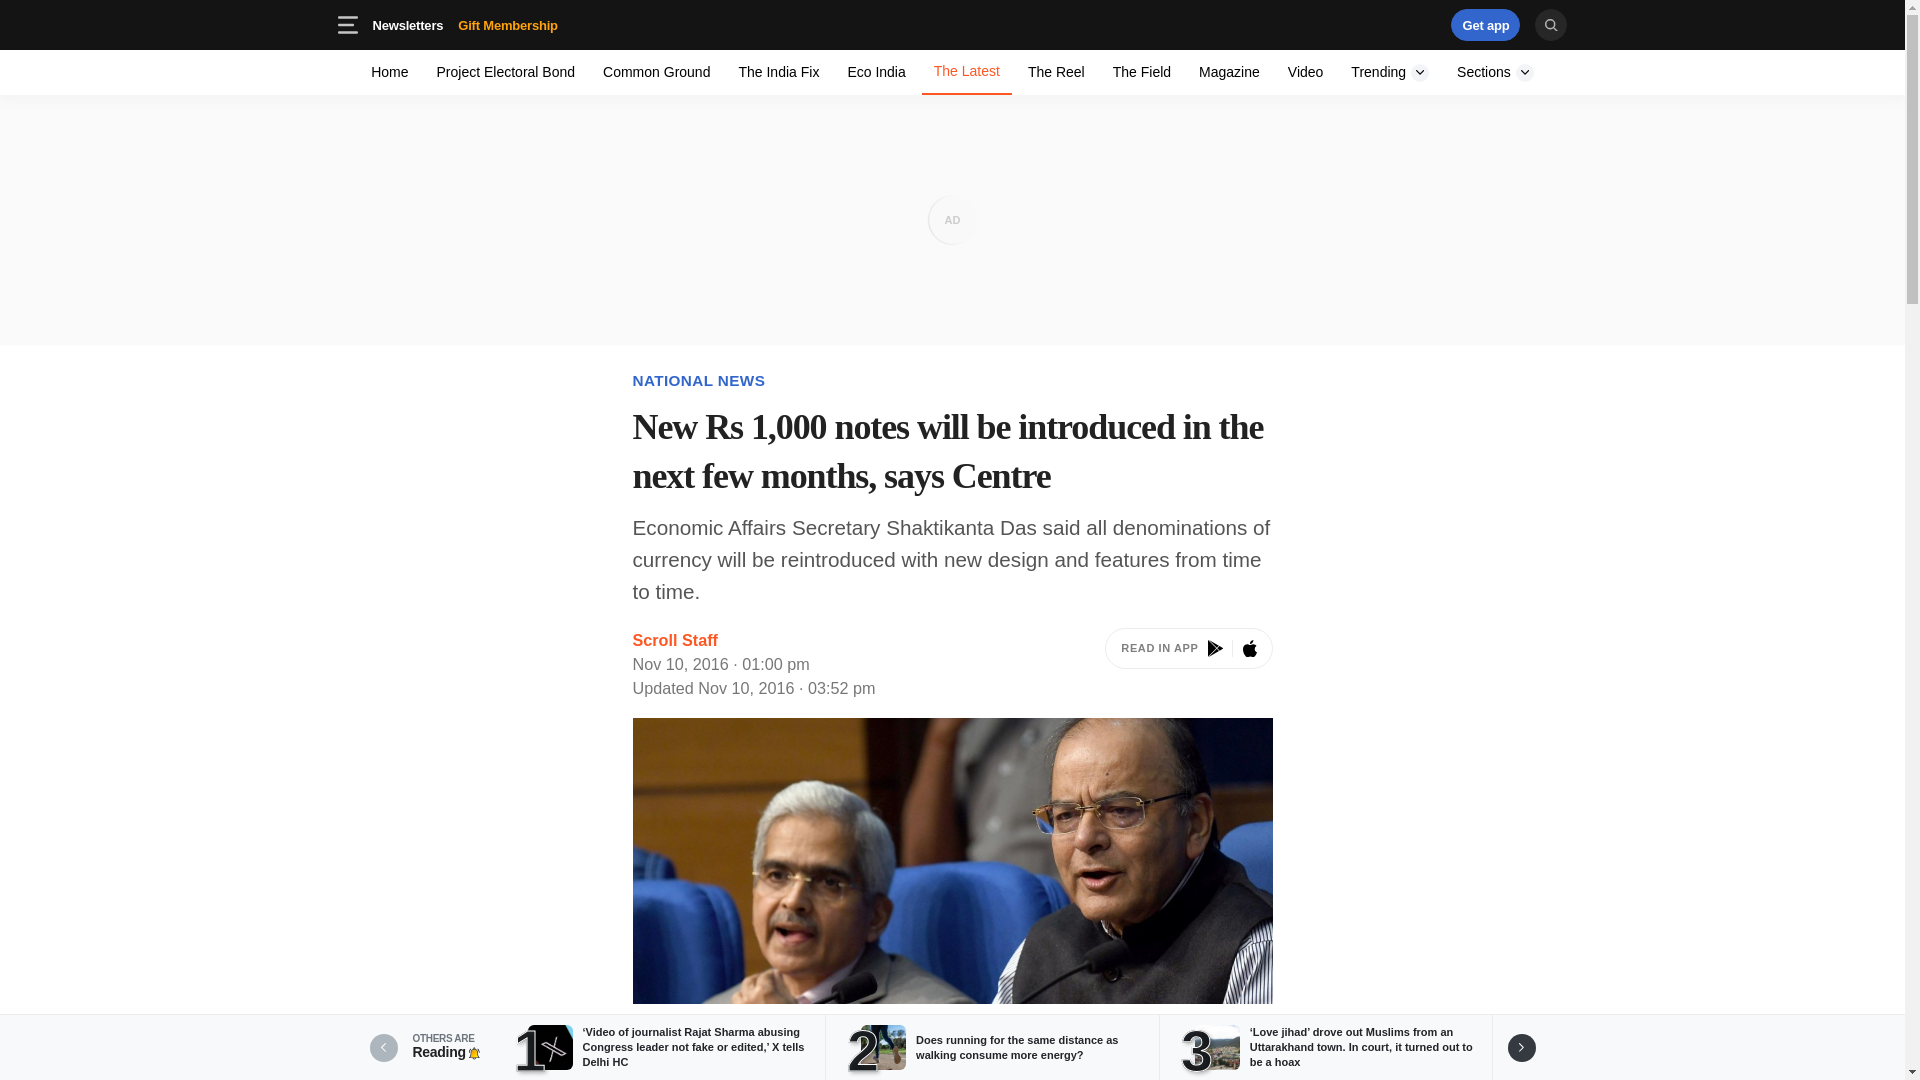 The width and height of the screenshot is (1920, 1080). What do you see at coordinates (1390, 72) in the screenshot?
I see `Common Ground` at bounding box center [1390, 72].